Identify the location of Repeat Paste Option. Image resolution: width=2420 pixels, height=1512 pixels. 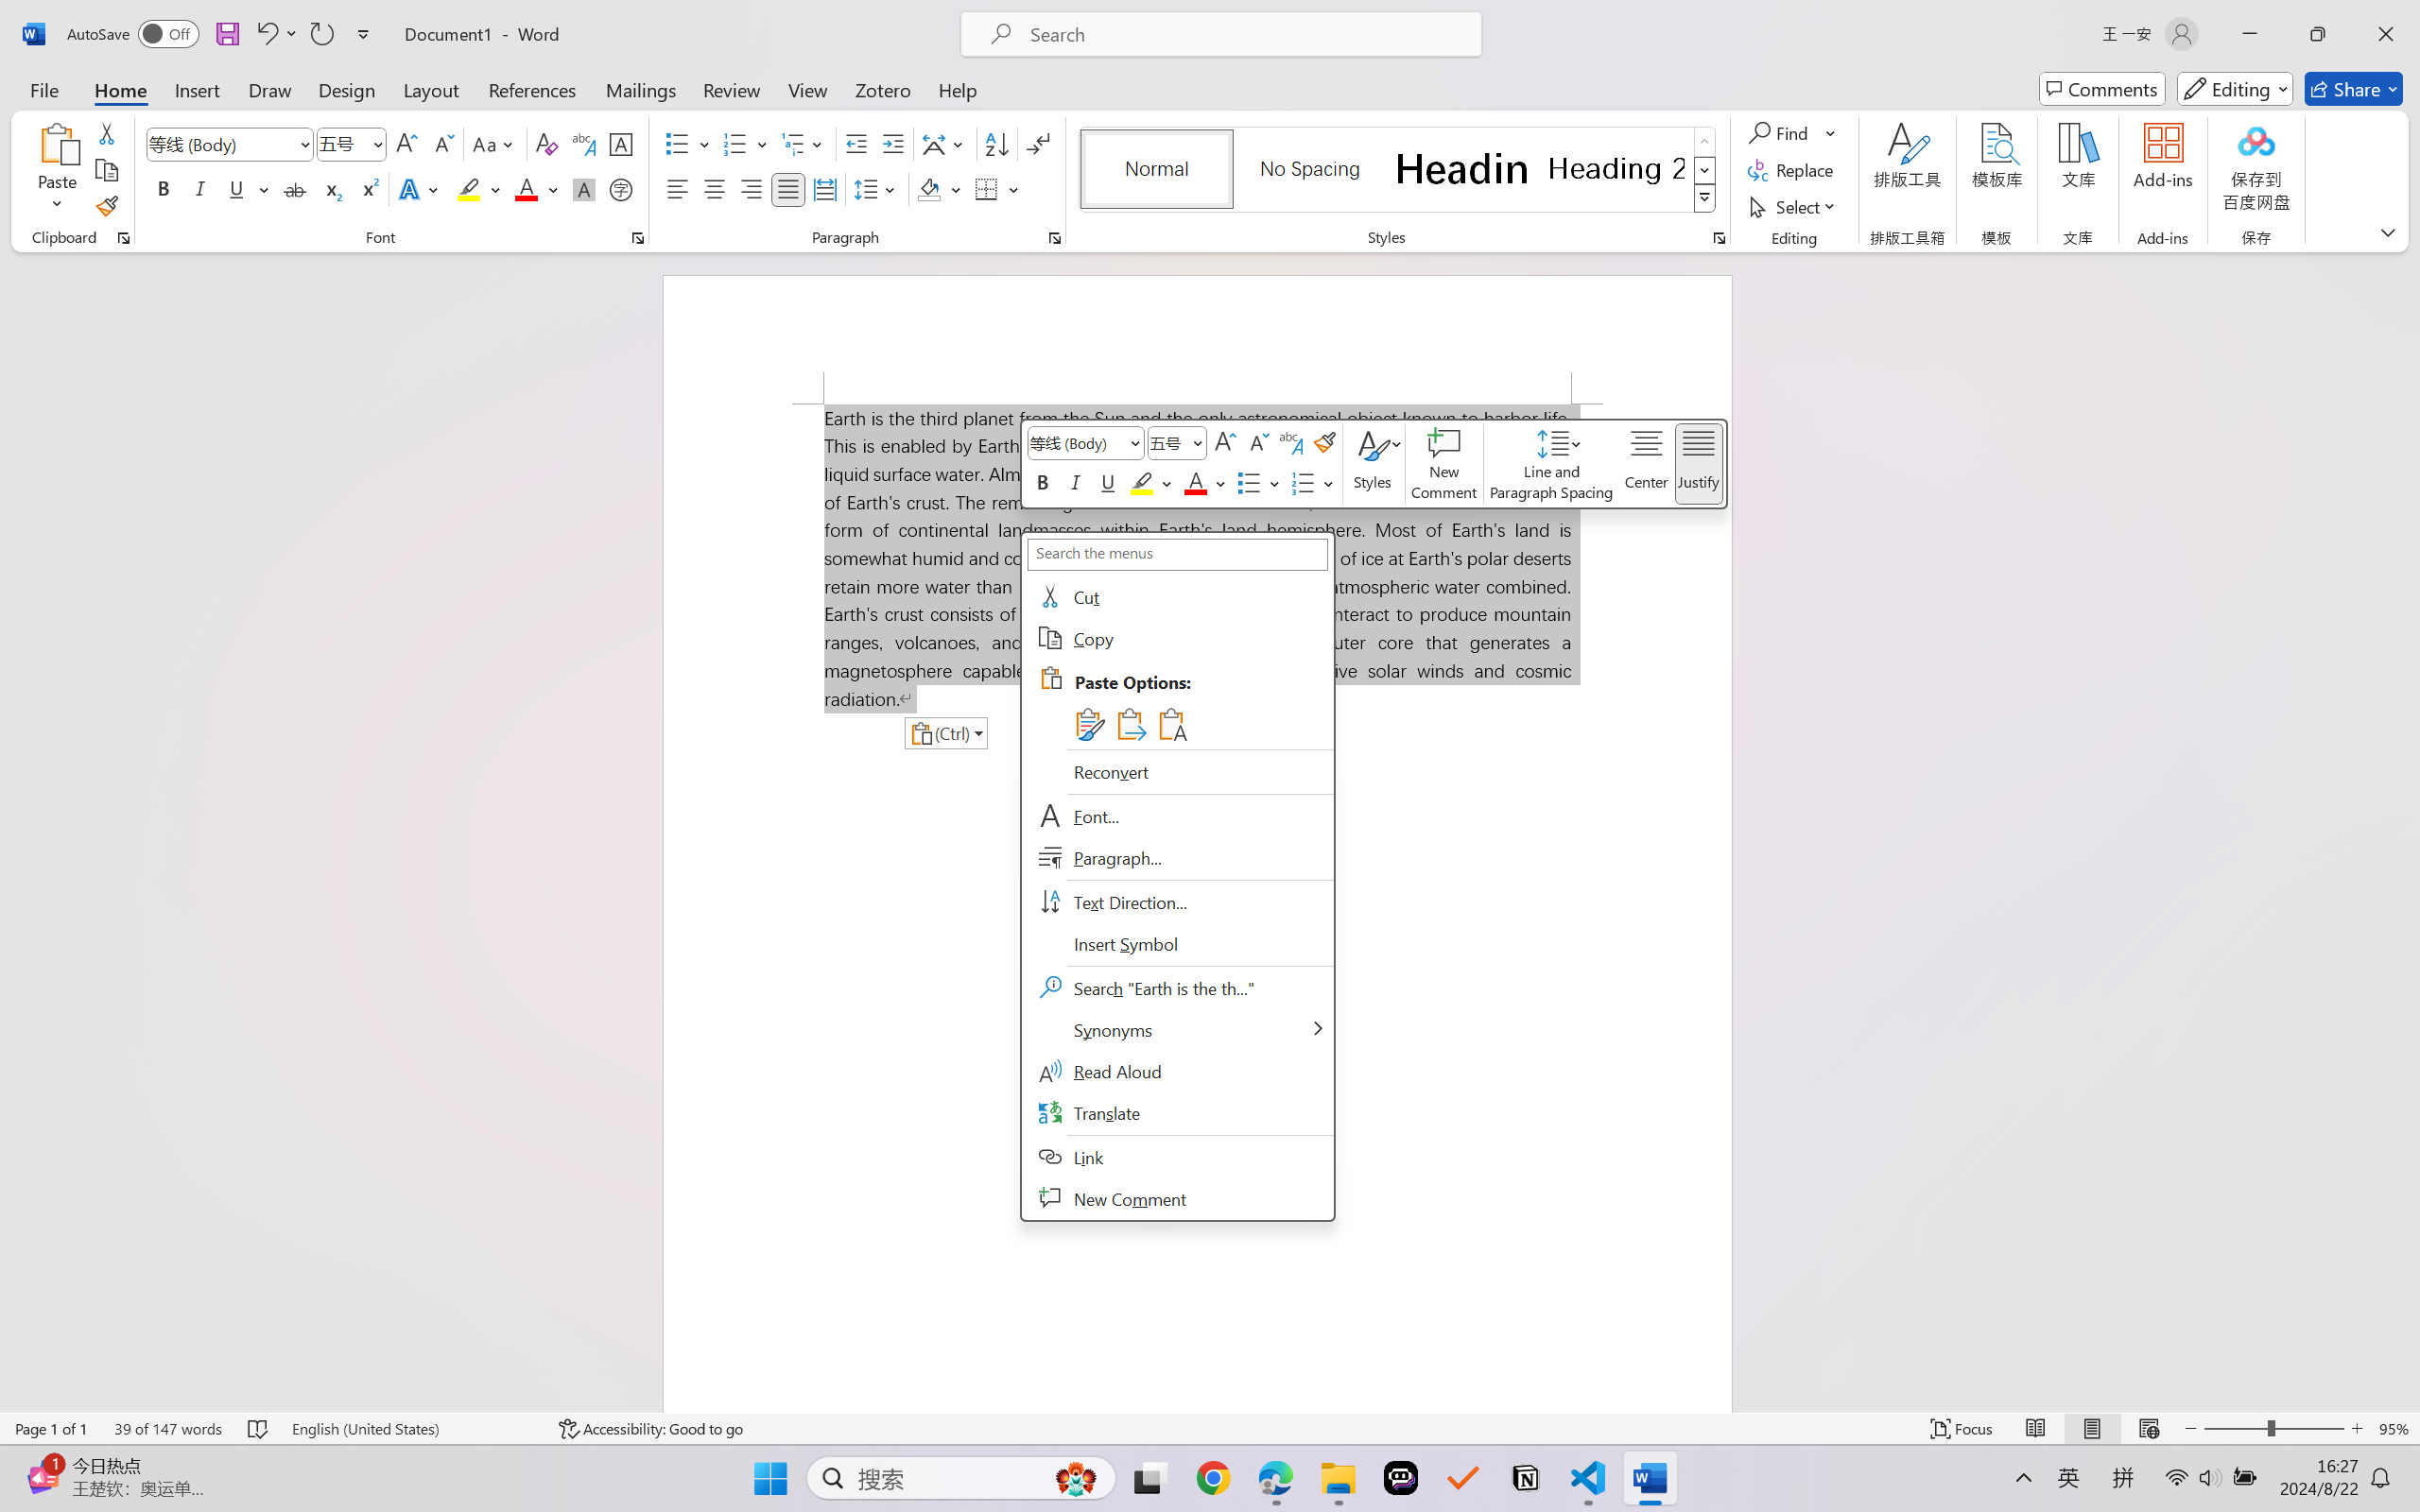
(321, 34).